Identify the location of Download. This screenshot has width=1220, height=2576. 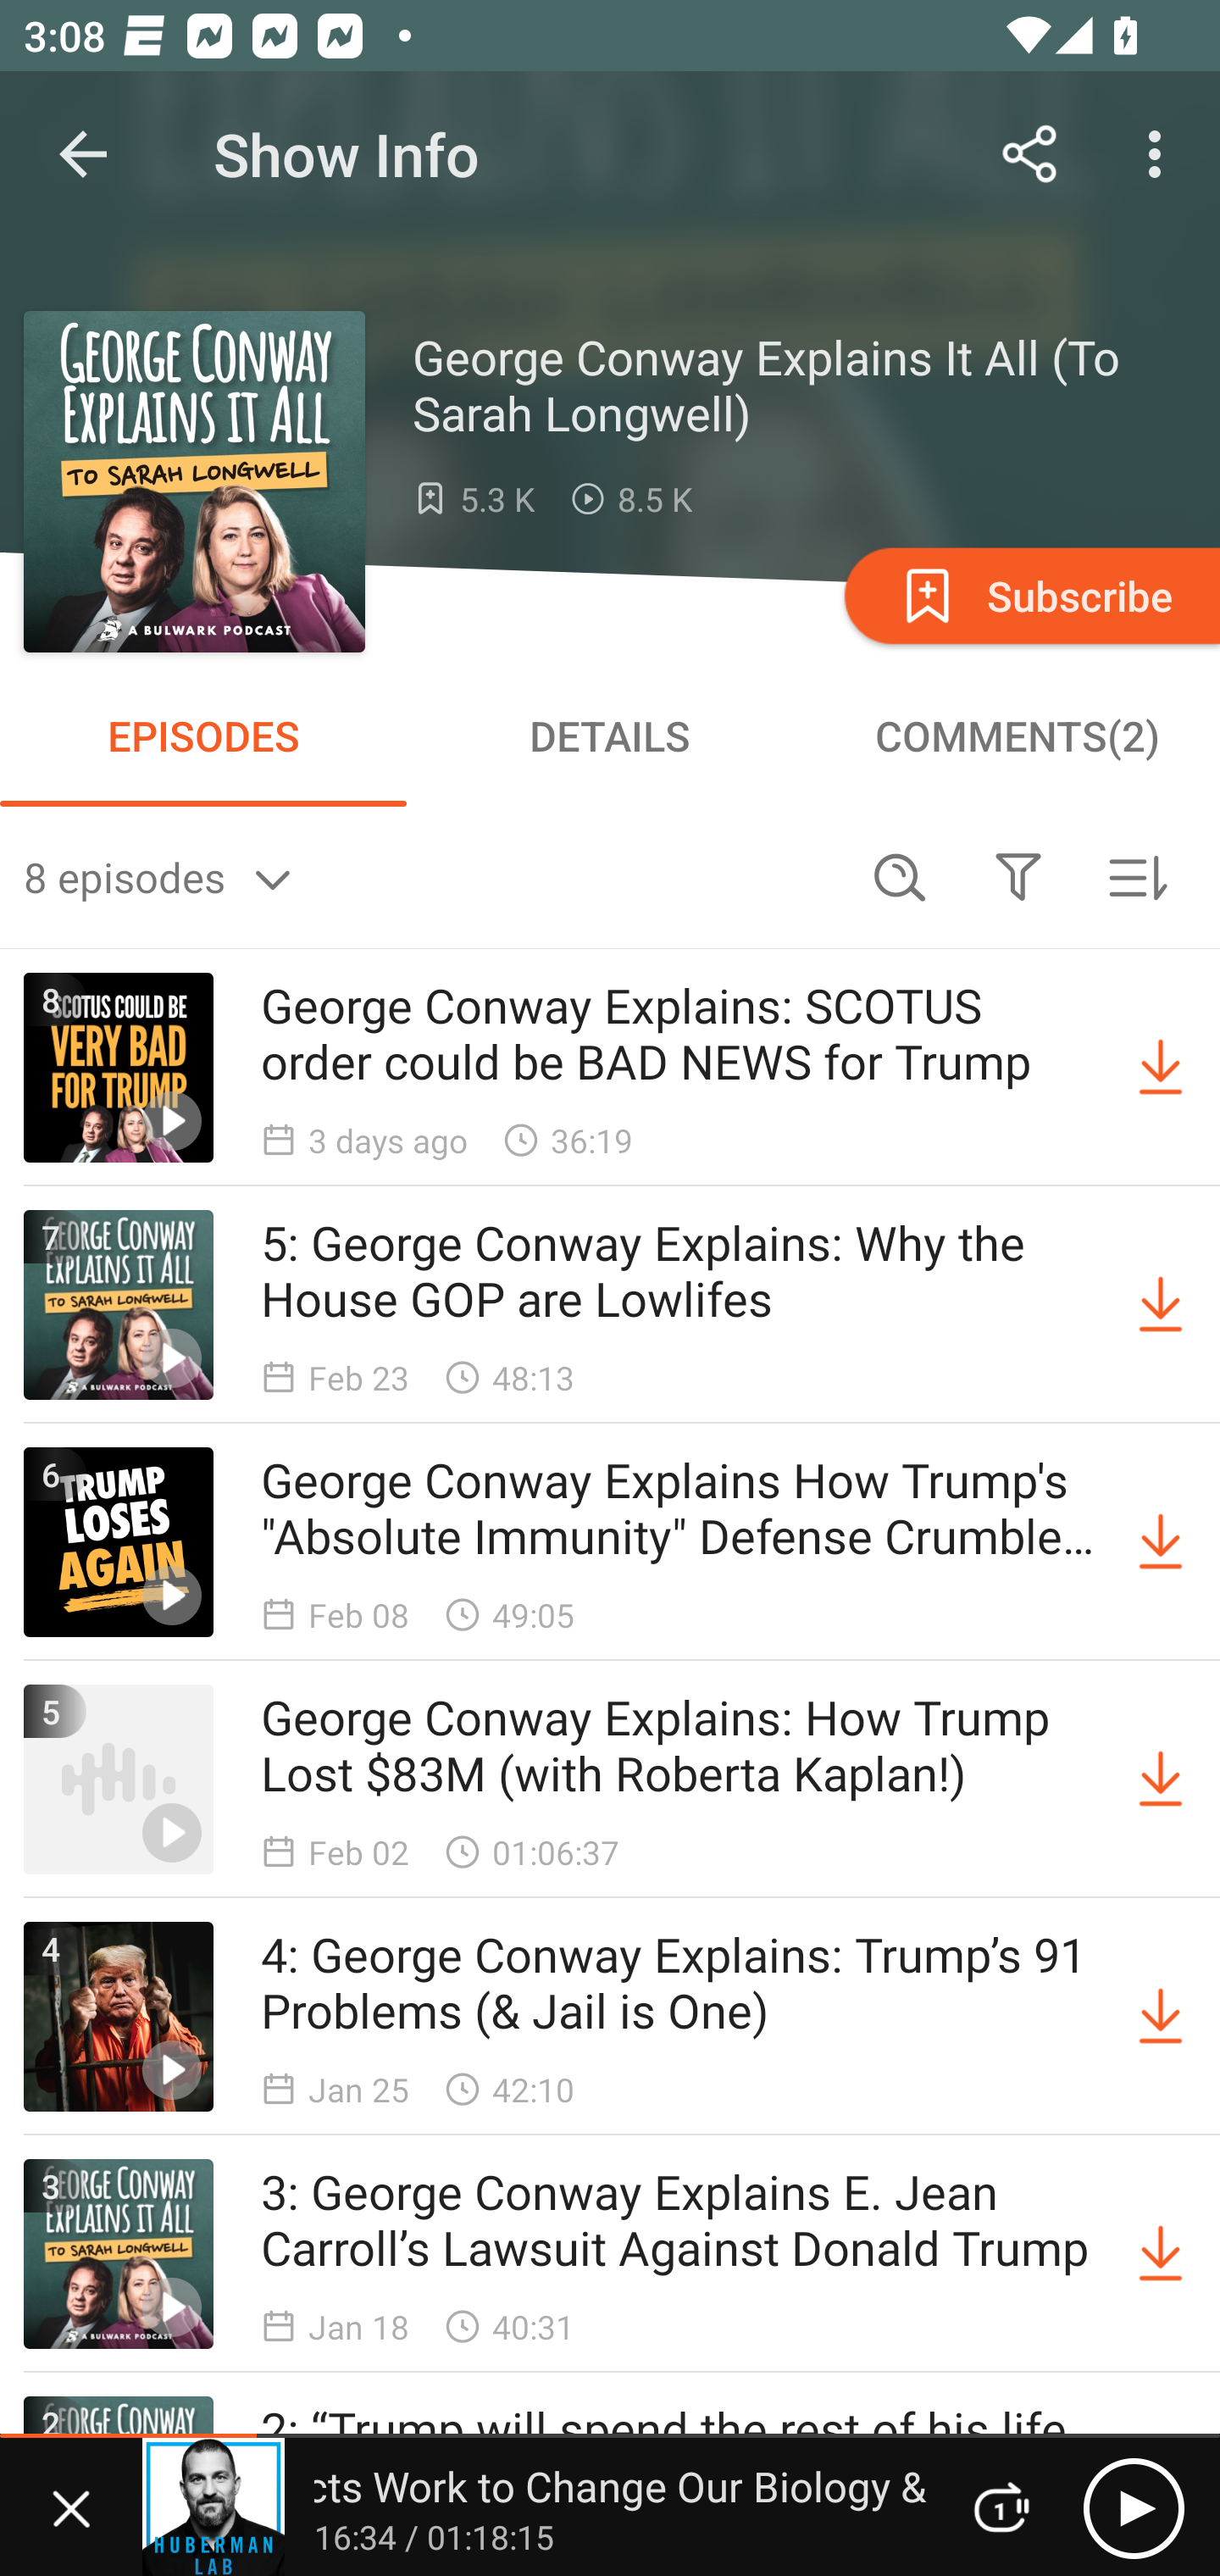
(1161, 1542).